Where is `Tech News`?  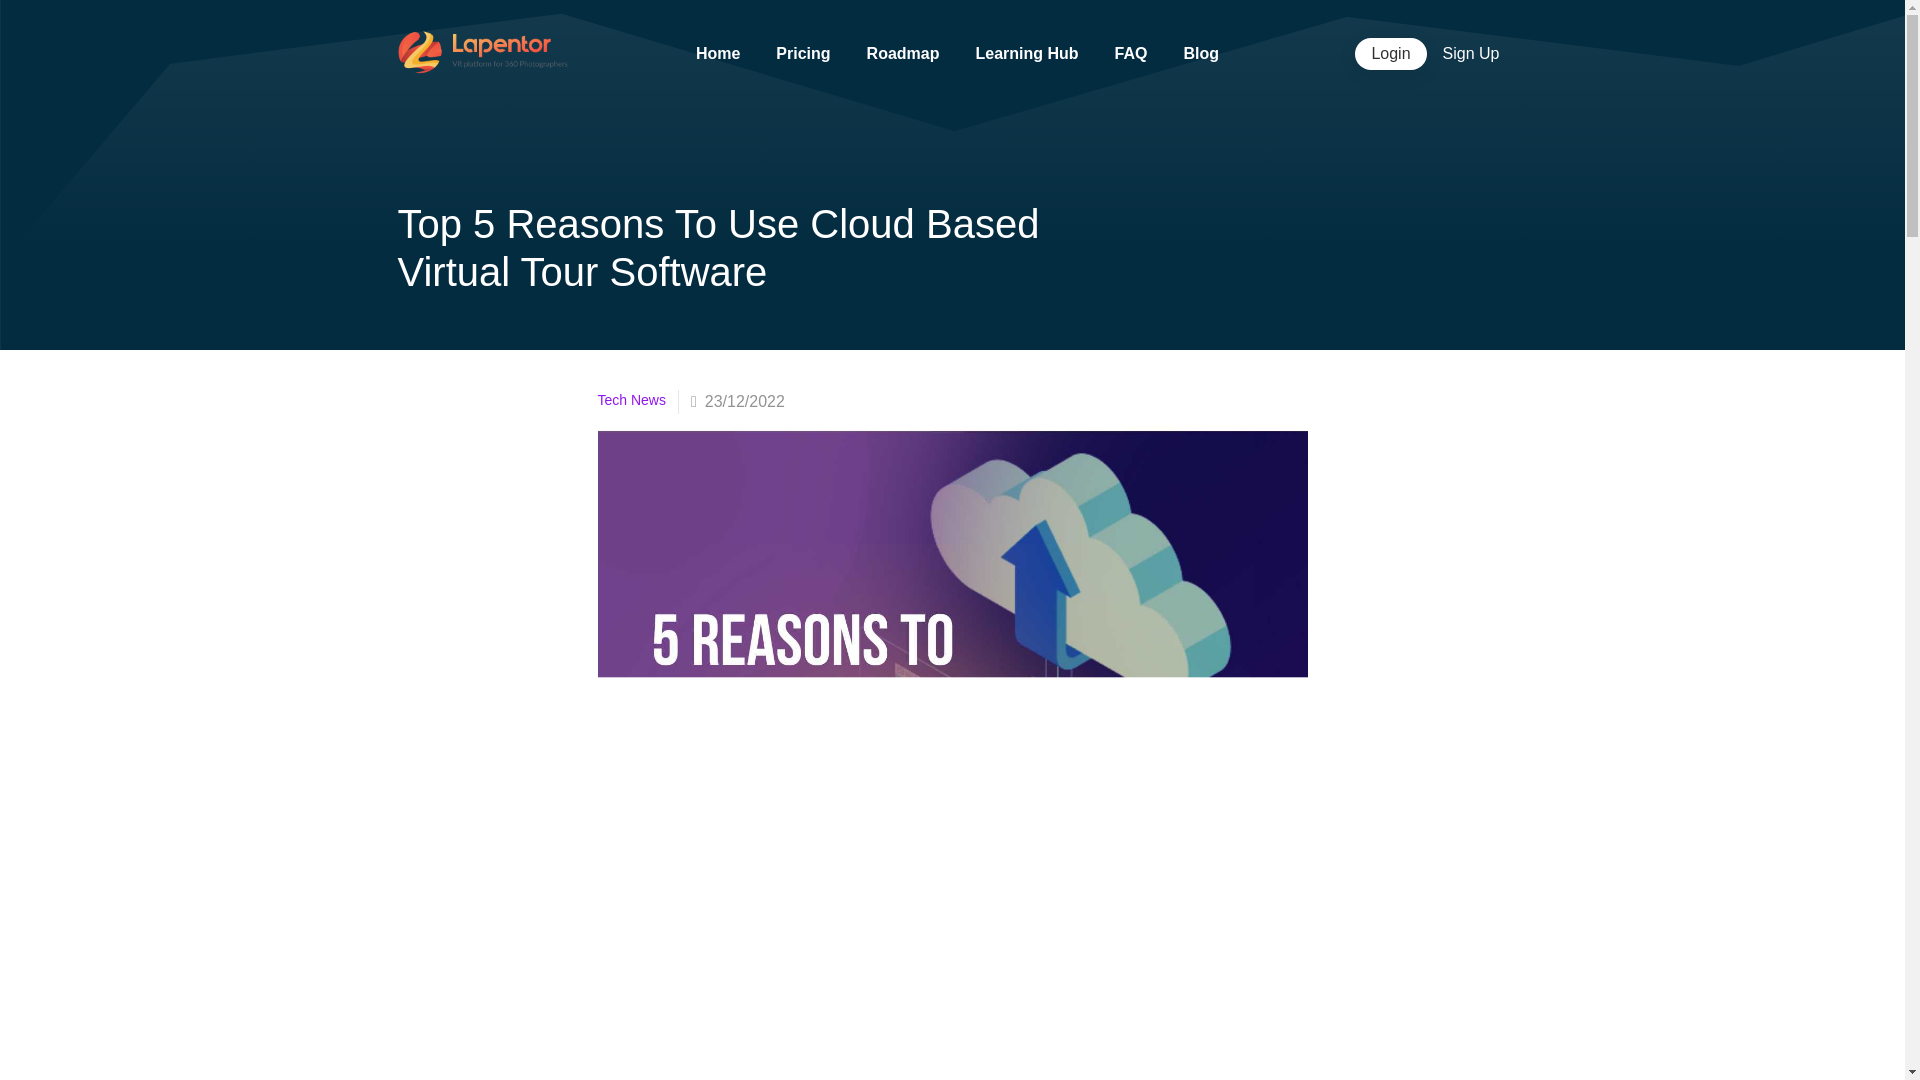 Tech News is located at coordinates (638, 401).